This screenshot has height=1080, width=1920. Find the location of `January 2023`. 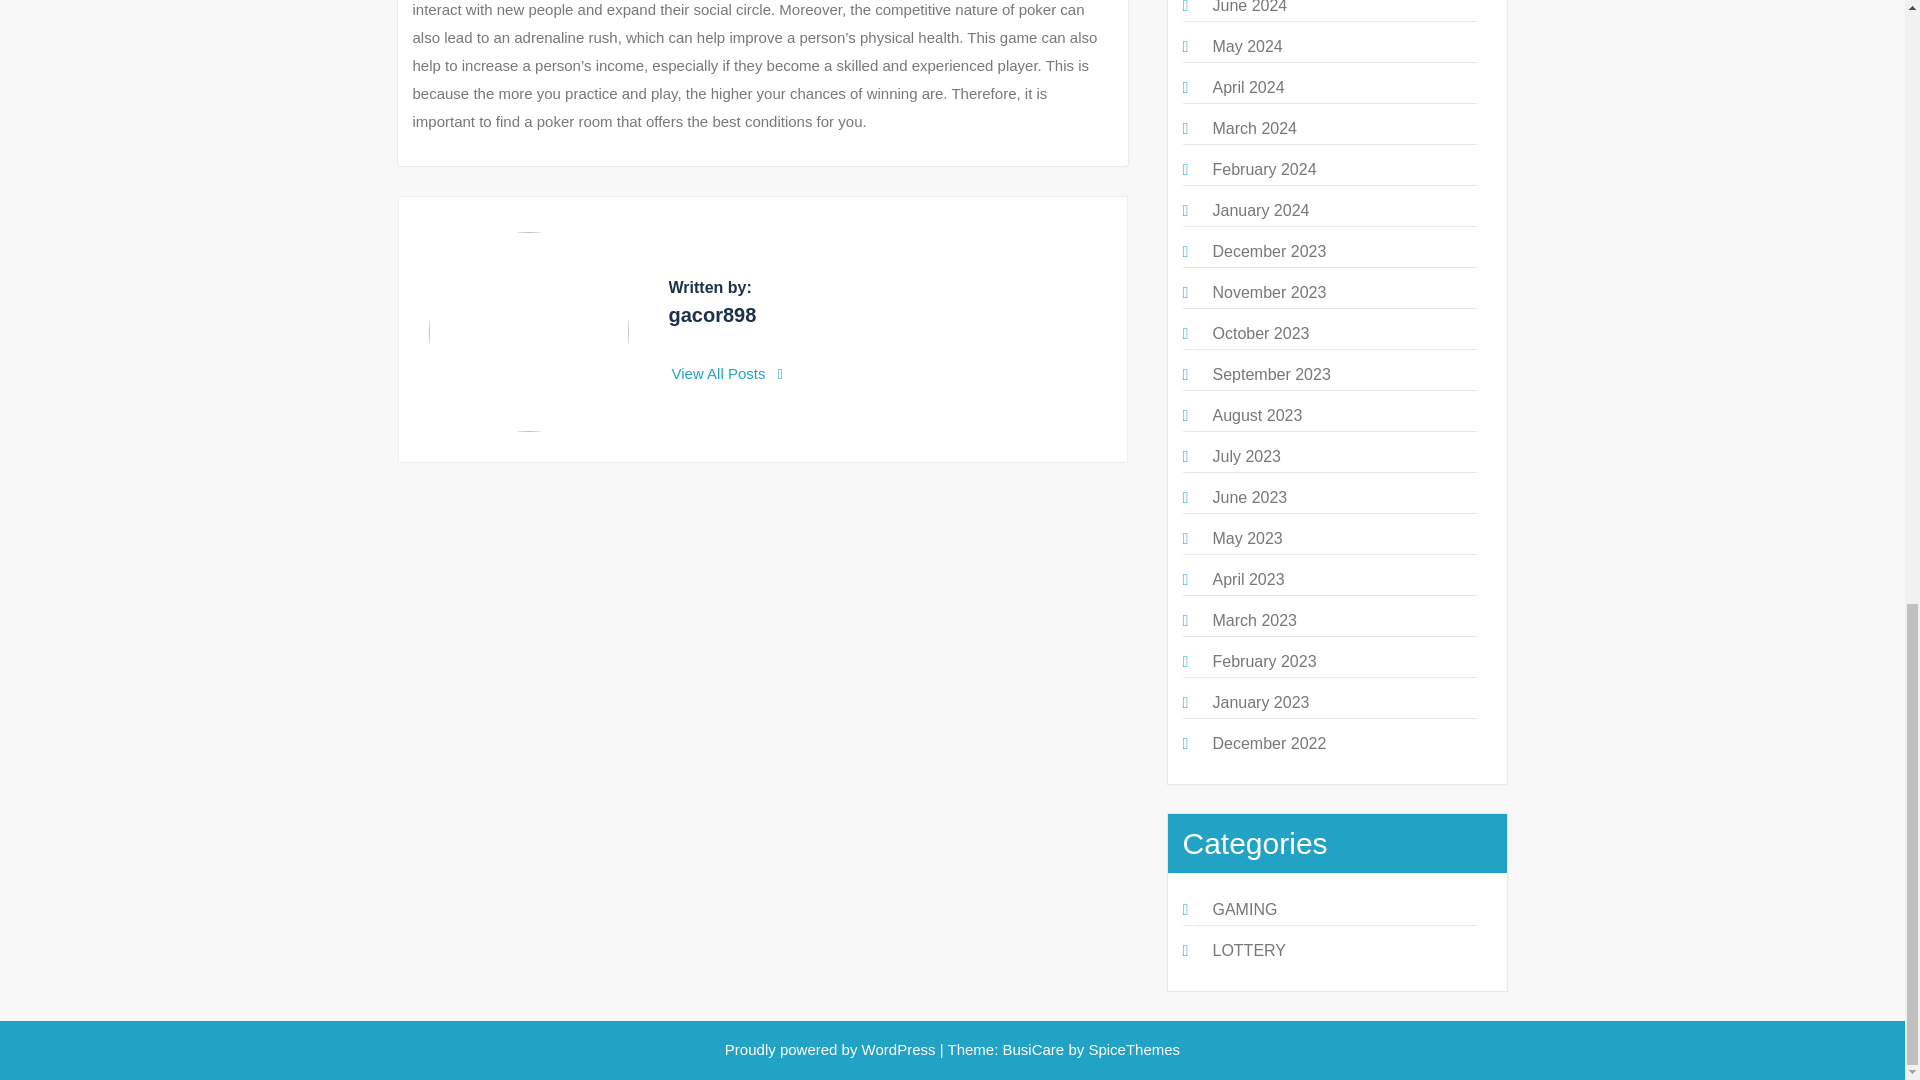

January 2023 is located at coordinates (1260, 702).